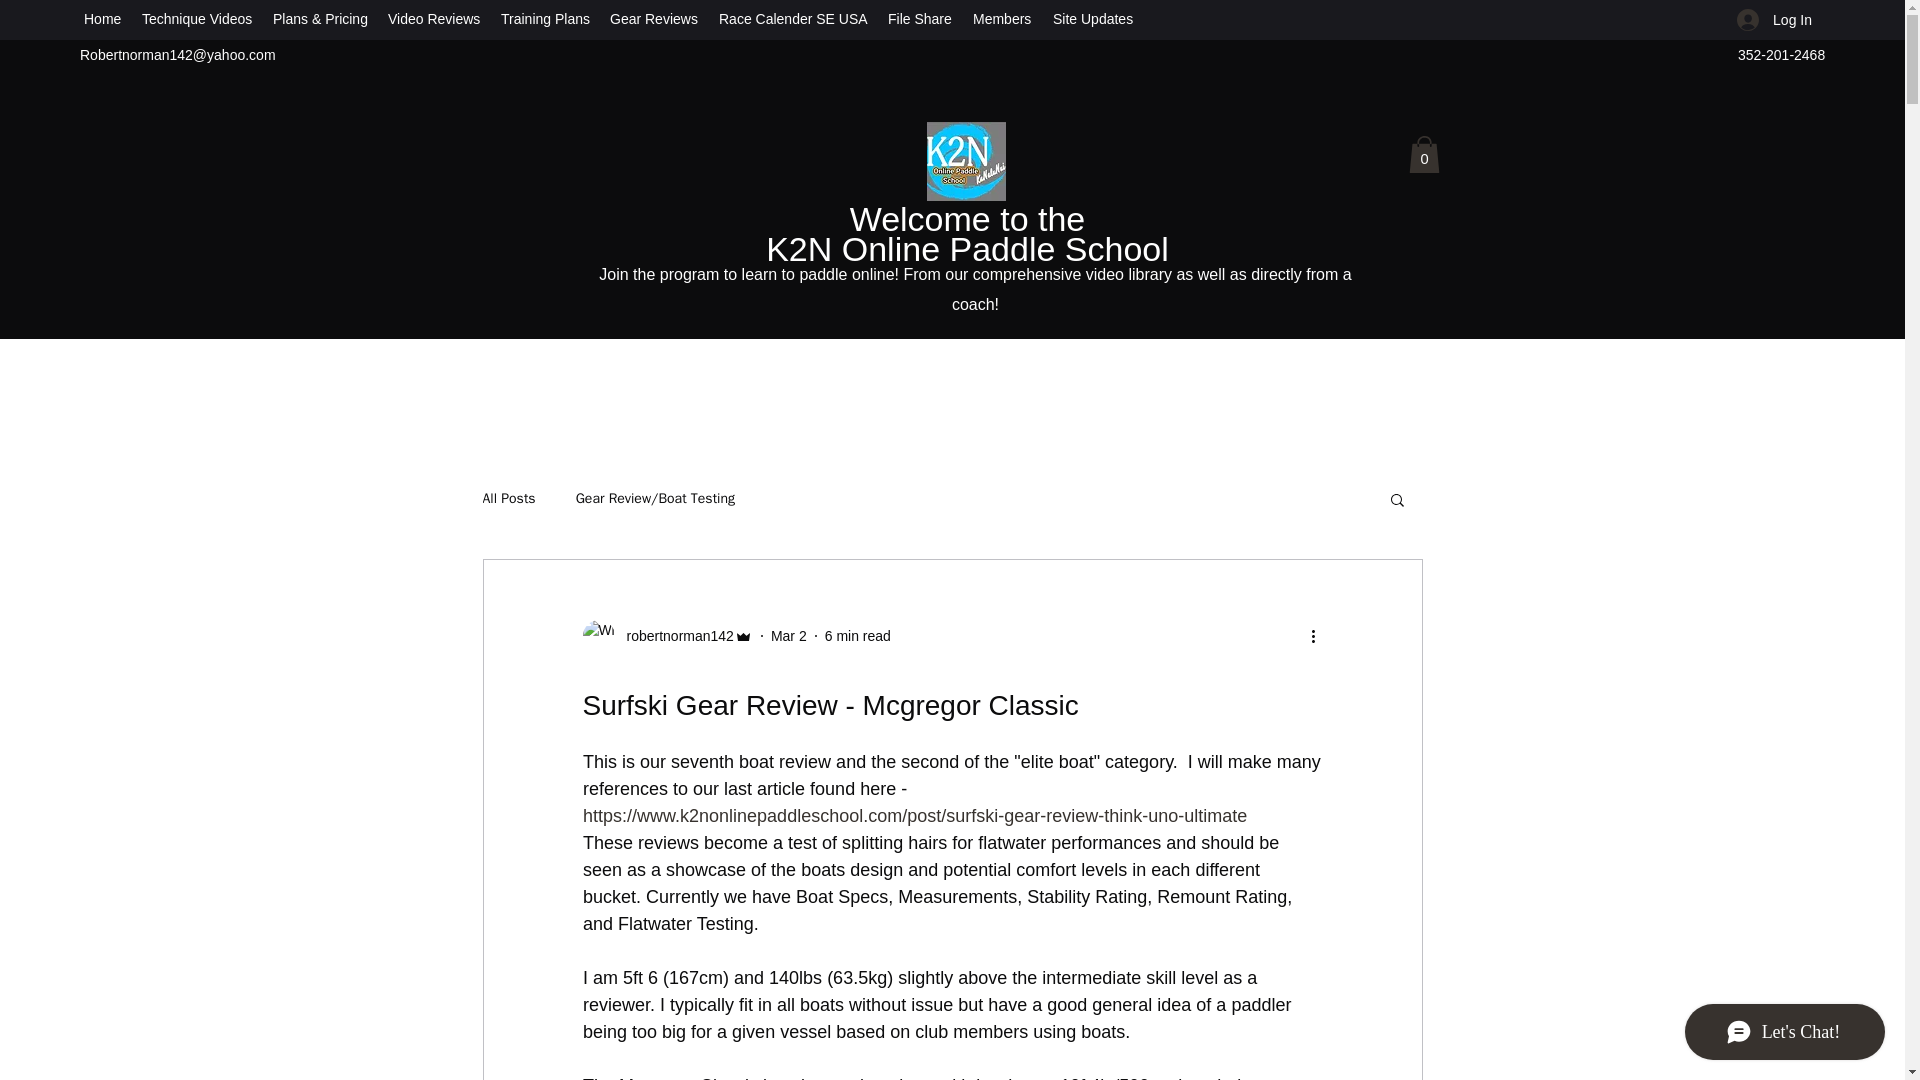 The width and height of the screenshot is (1920, 1080). Describe the element at coordinates (1774, 20) in the screenshot. I see `Log In` at that location.